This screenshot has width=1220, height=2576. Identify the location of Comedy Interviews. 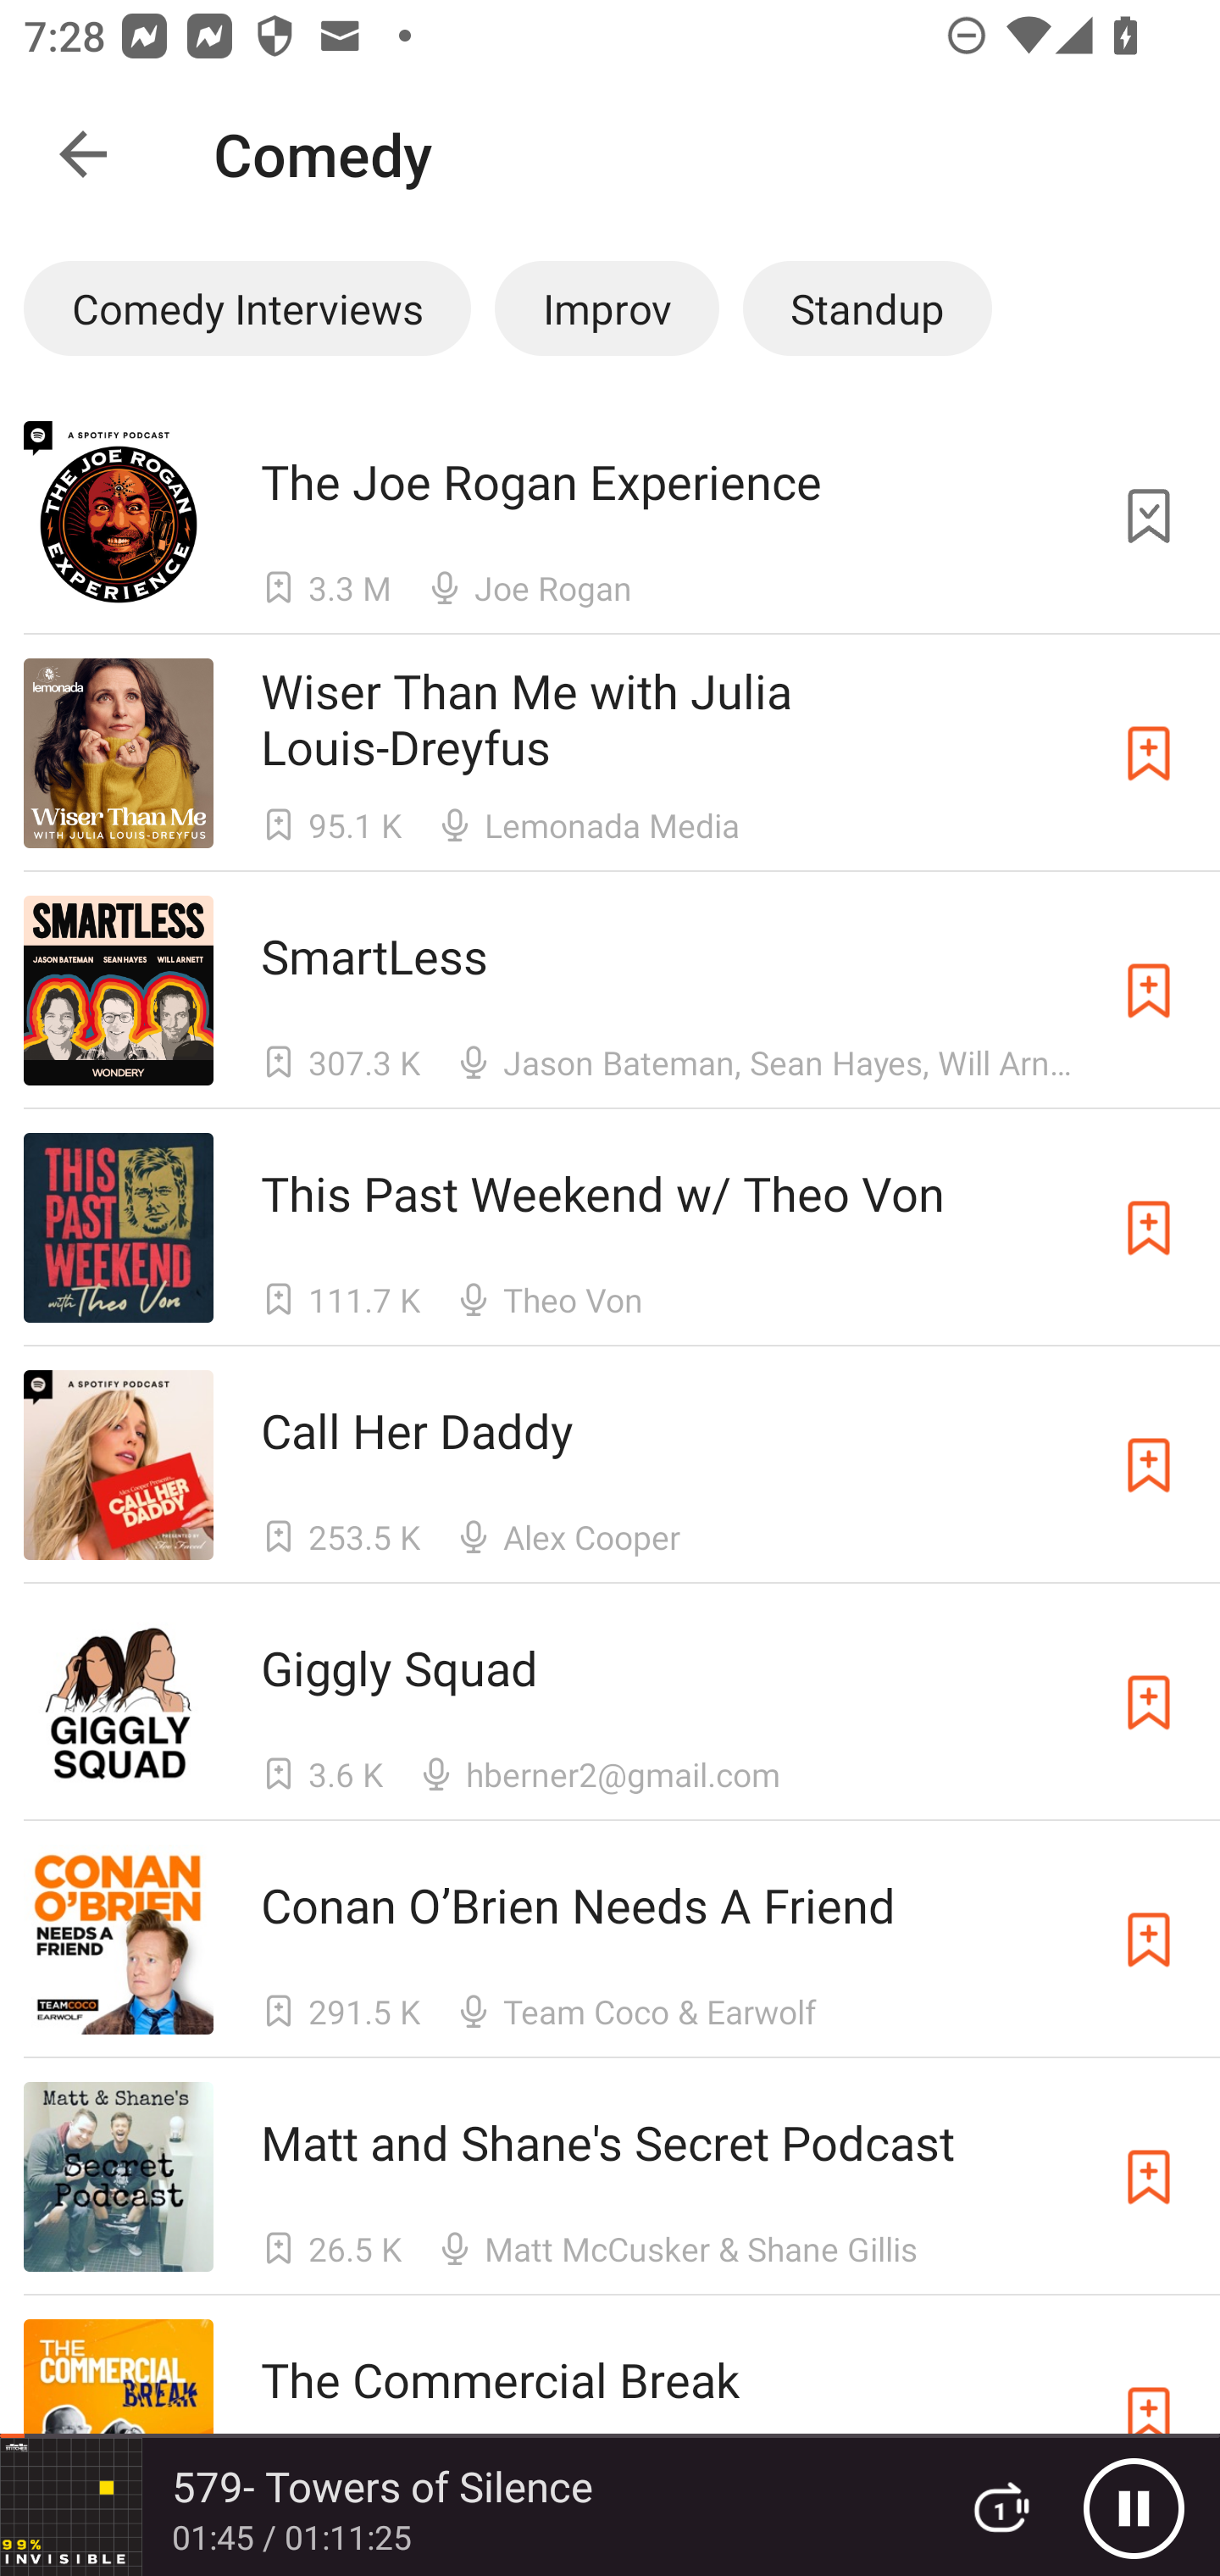
(247, 308).